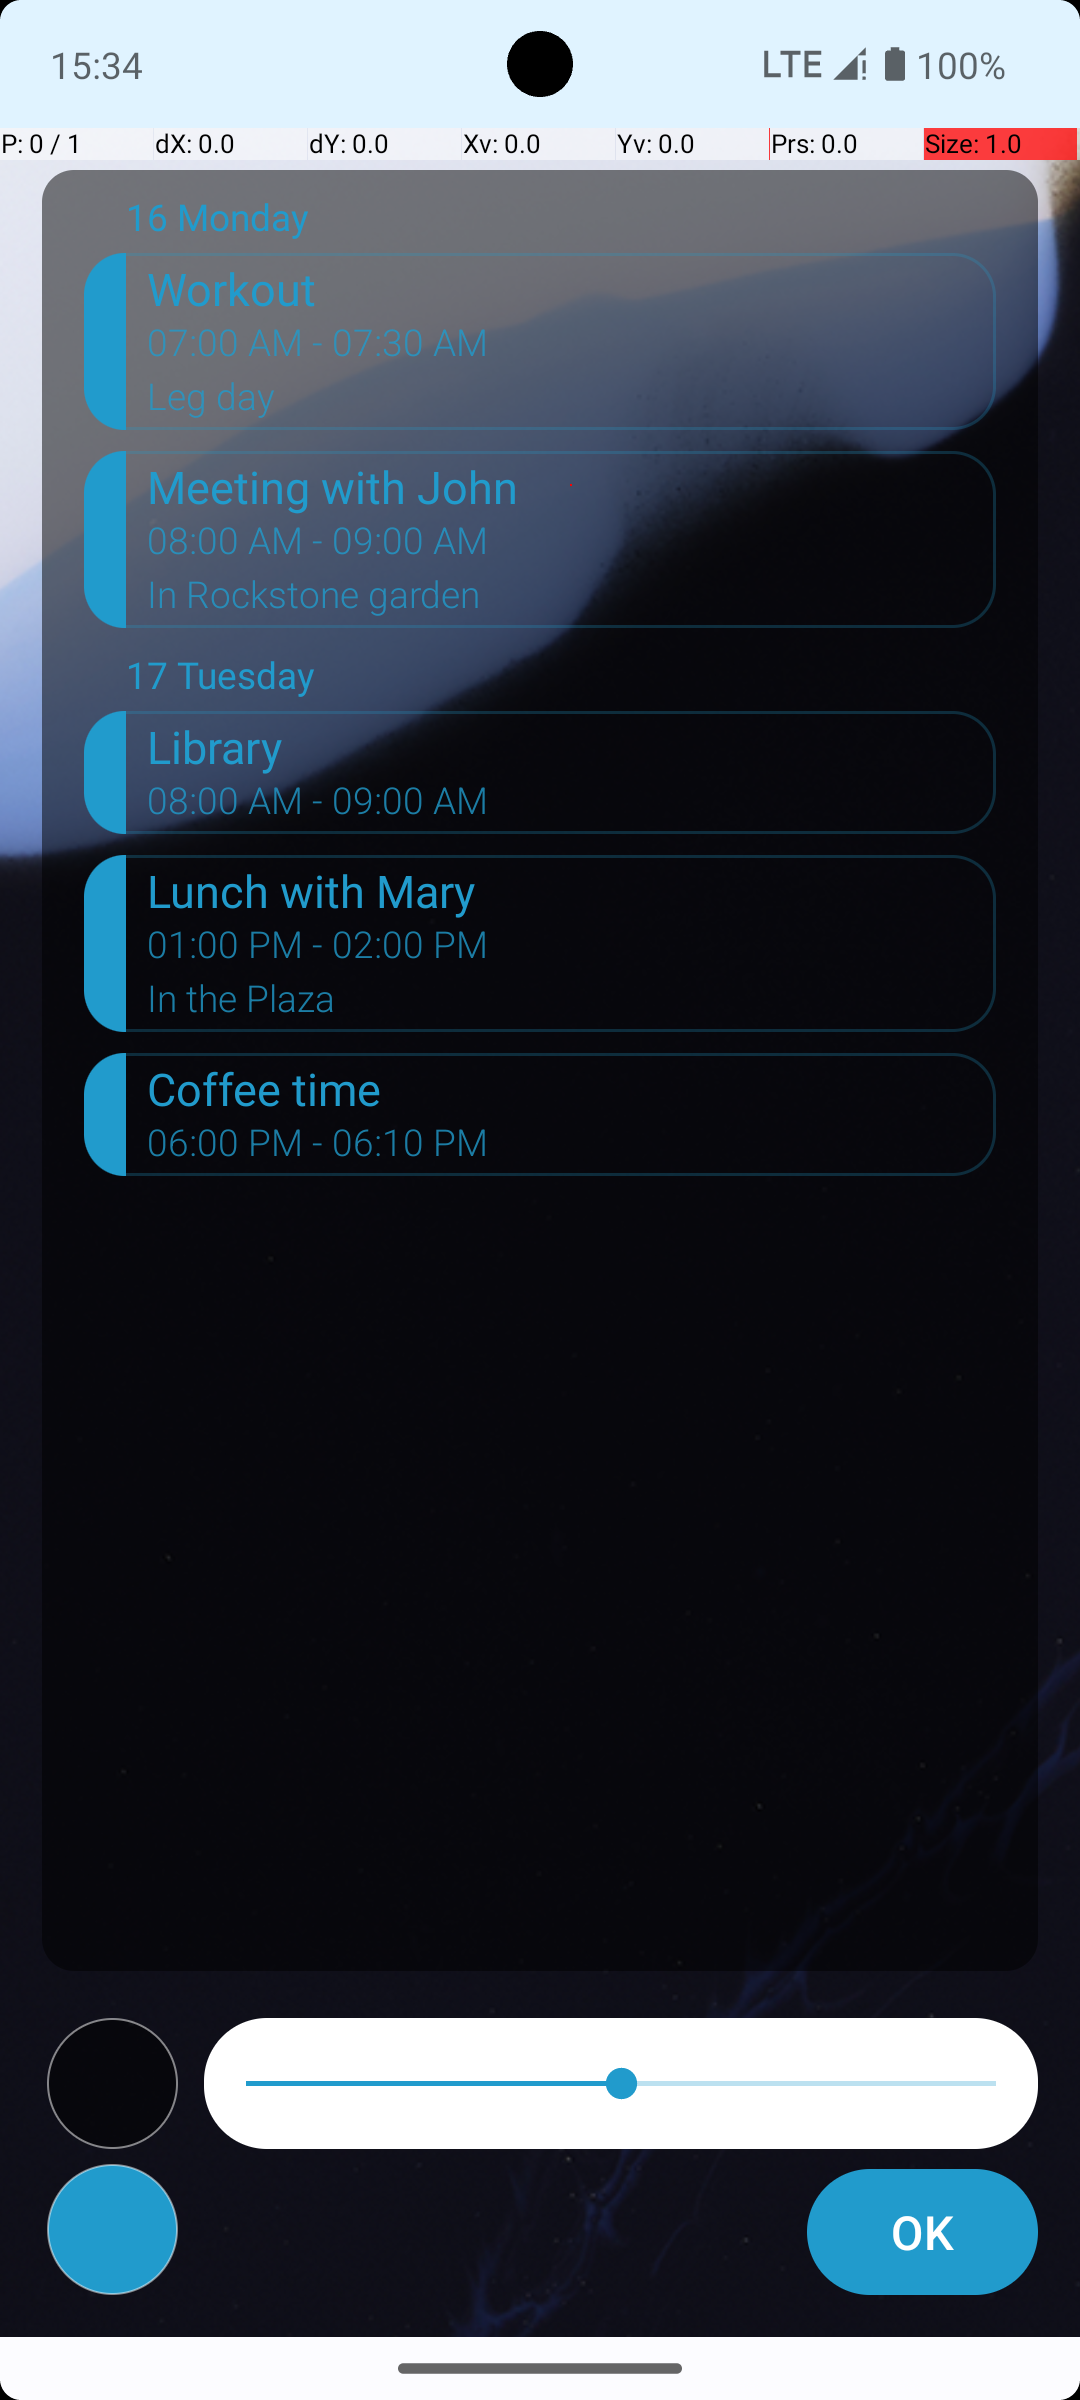  I want to click on Coffee time, so click(572, 1088).